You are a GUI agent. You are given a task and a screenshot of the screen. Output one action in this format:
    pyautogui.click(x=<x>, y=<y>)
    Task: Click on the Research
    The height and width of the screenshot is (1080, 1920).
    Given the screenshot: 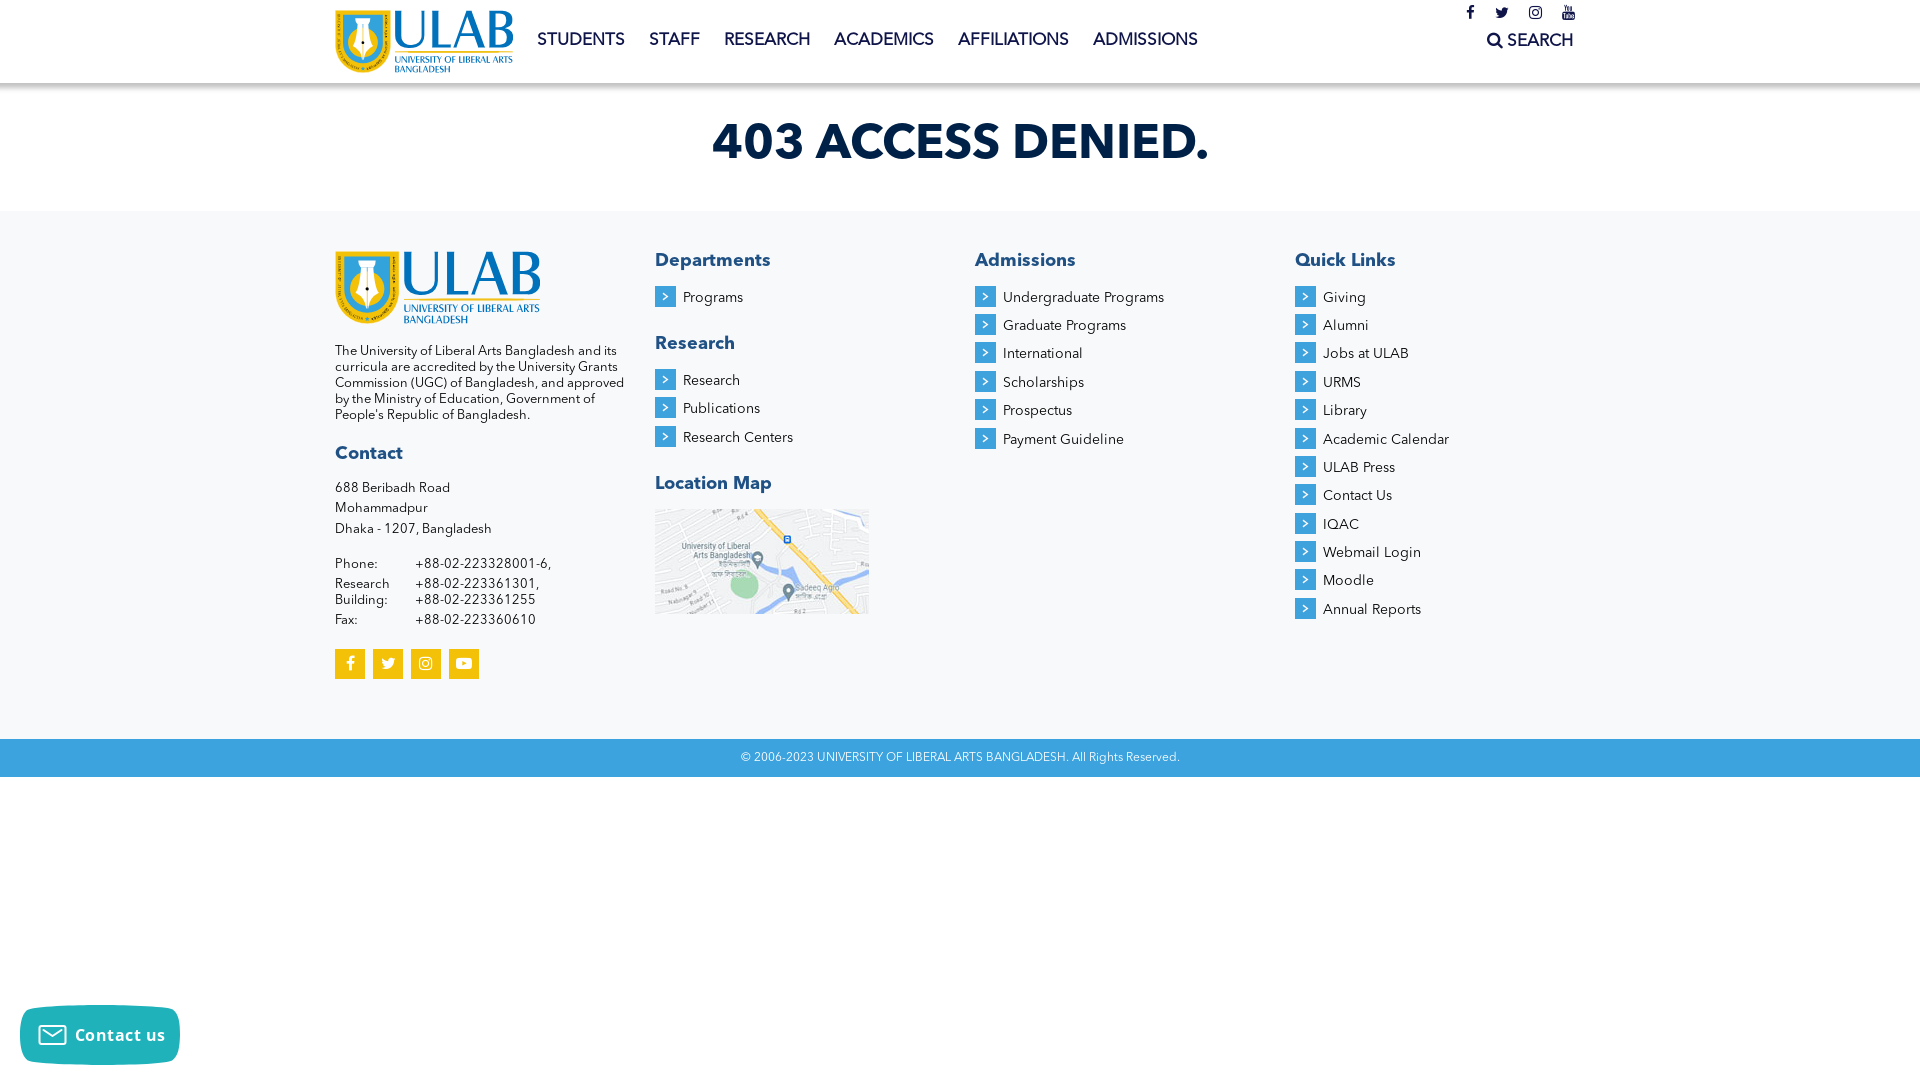 What is the action you would take?
    pyautogui.click(x=712, y=380)
    